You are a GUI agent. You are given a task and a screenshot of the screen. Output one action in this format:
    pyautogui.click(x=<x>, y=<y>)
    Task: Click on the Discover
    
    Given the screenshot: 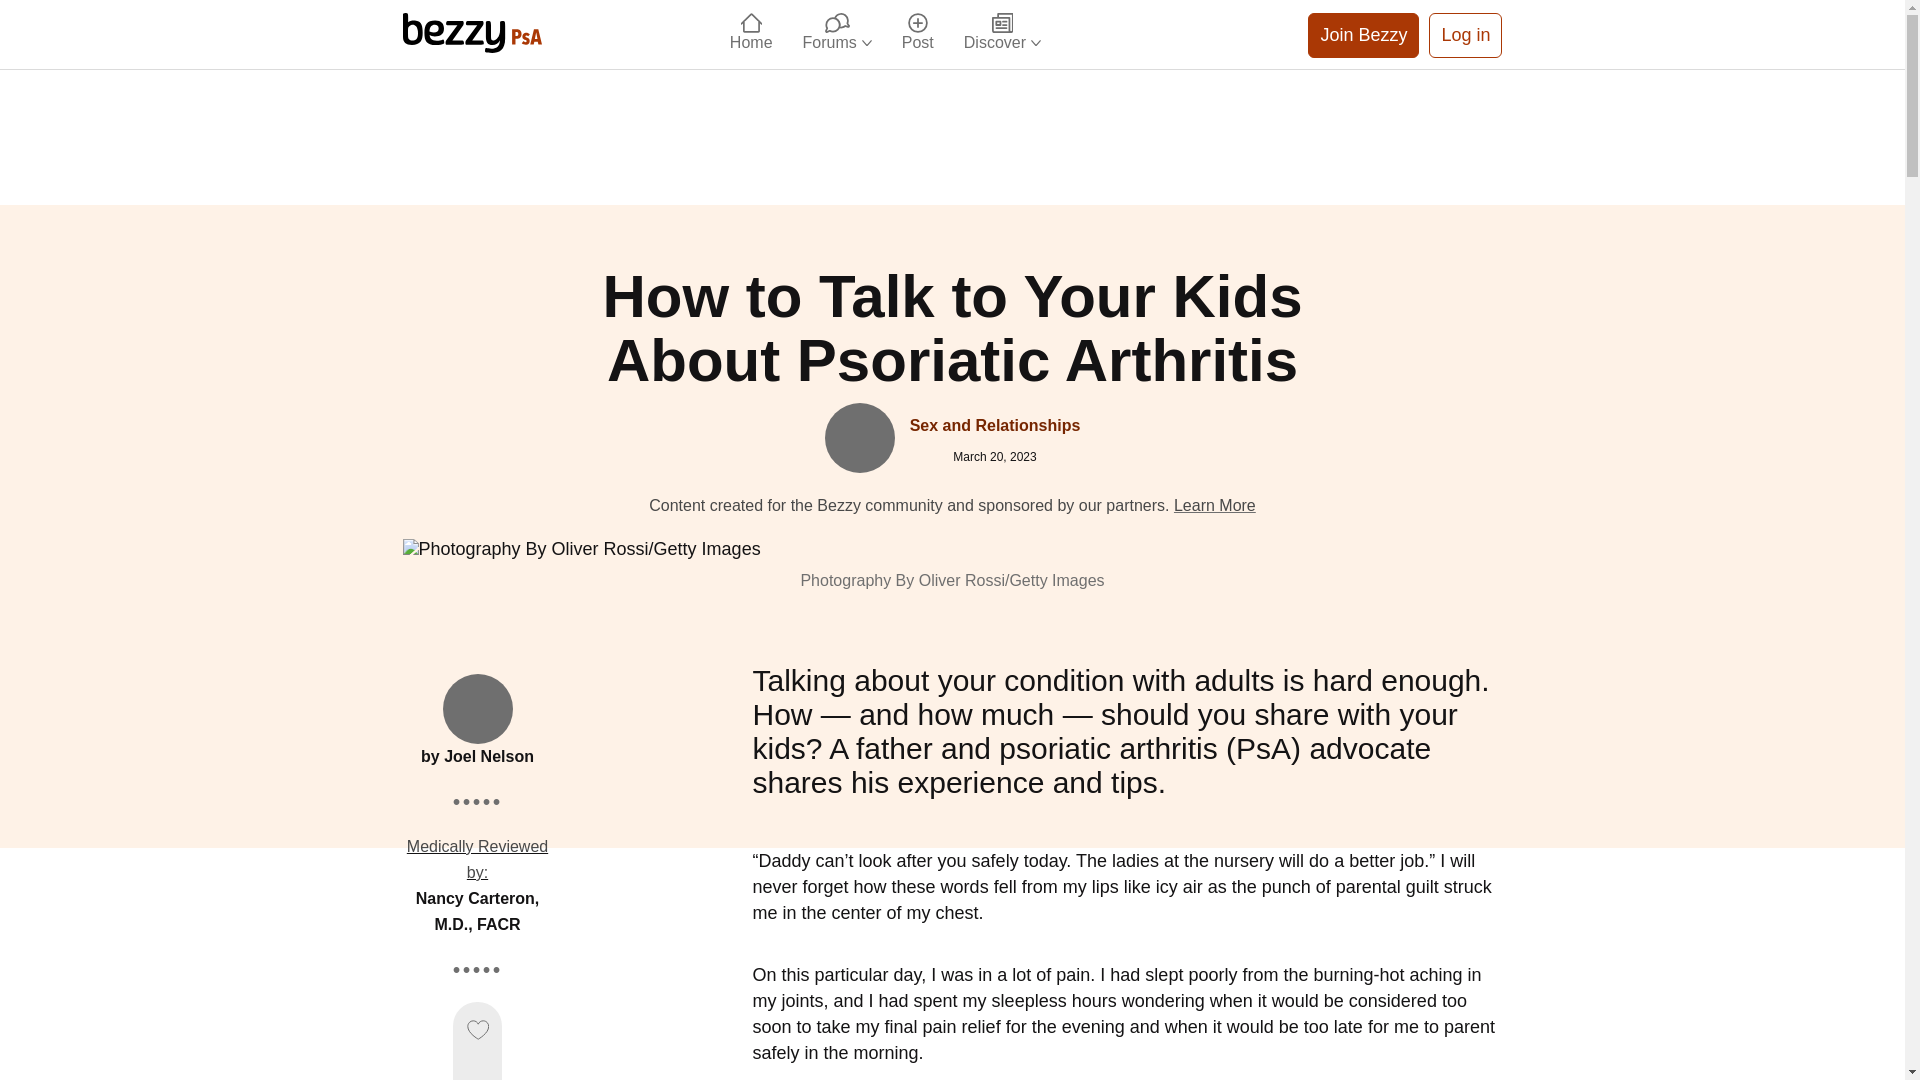 What is the action you would take?
    pyautogui.click(x=1002, y=34)
    